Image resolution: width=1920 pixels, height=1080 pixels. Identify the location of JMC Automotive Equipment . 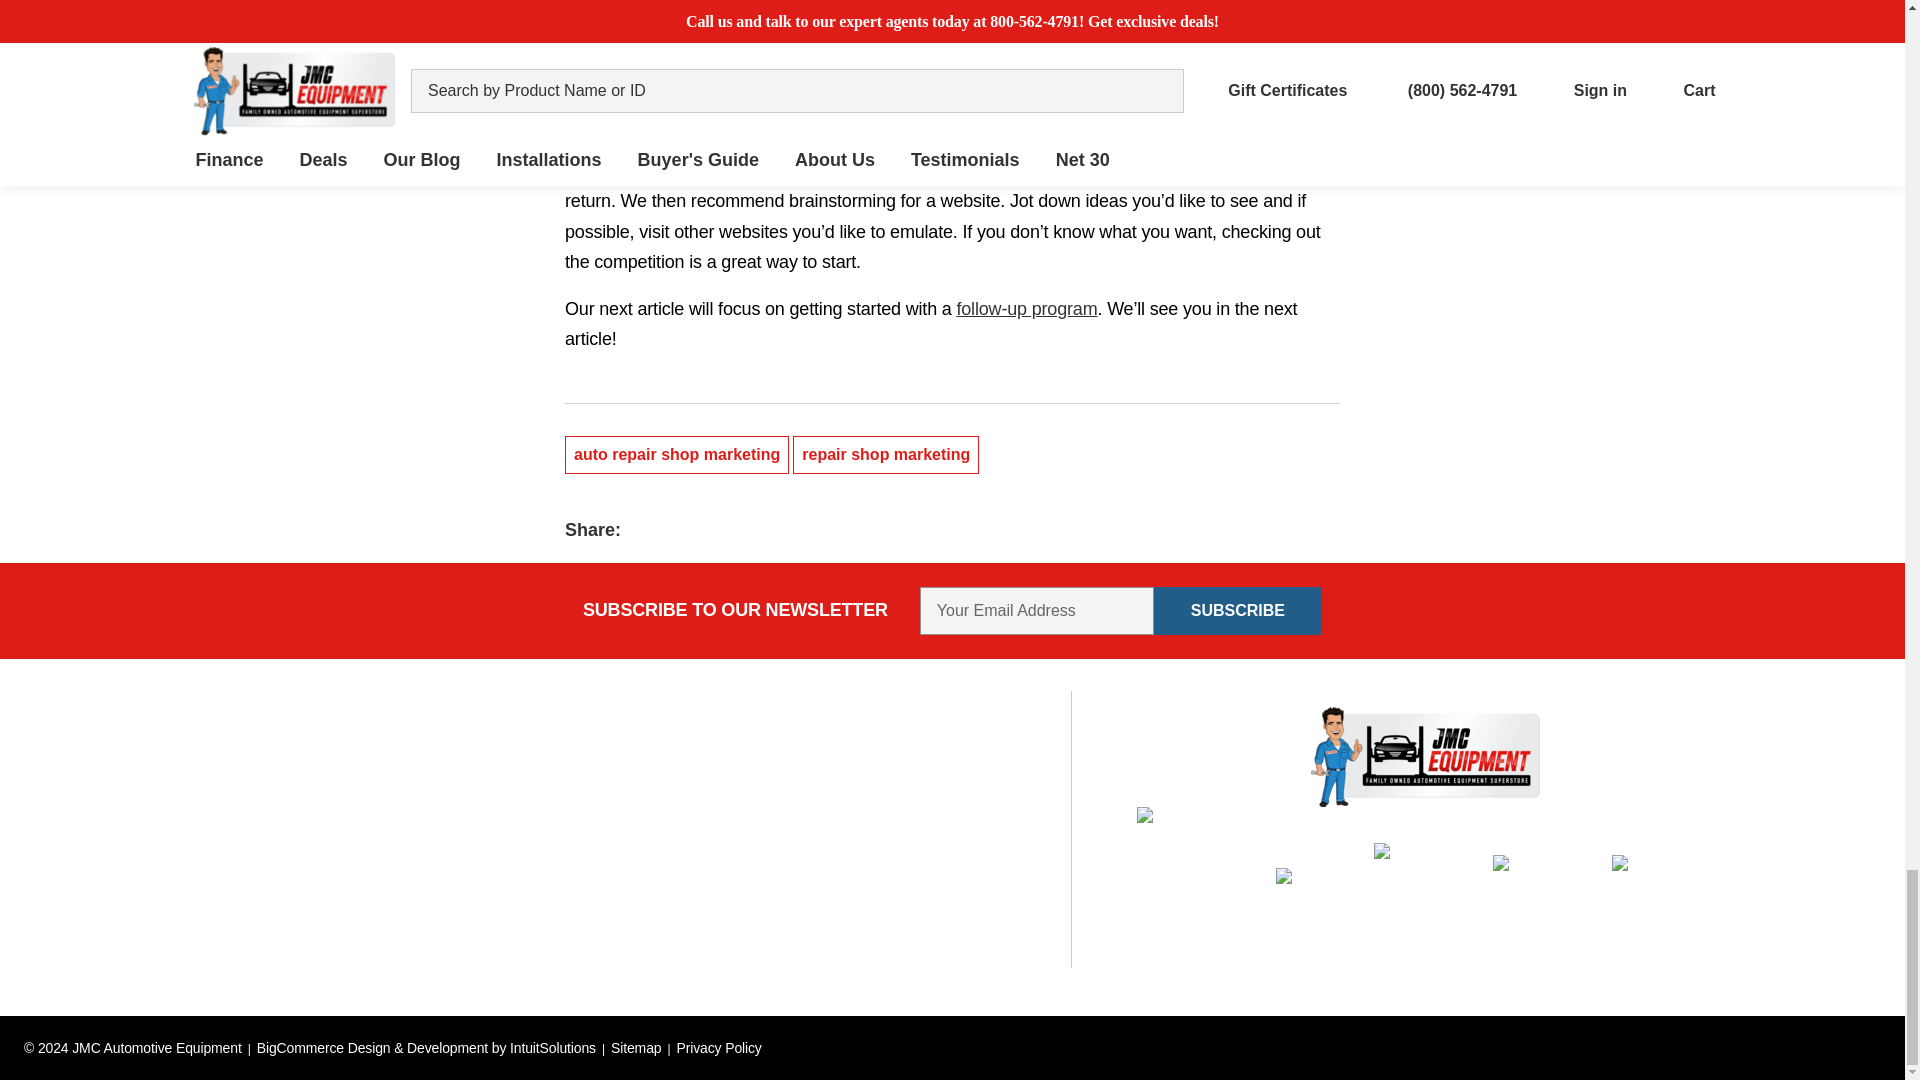
(1425, 756).